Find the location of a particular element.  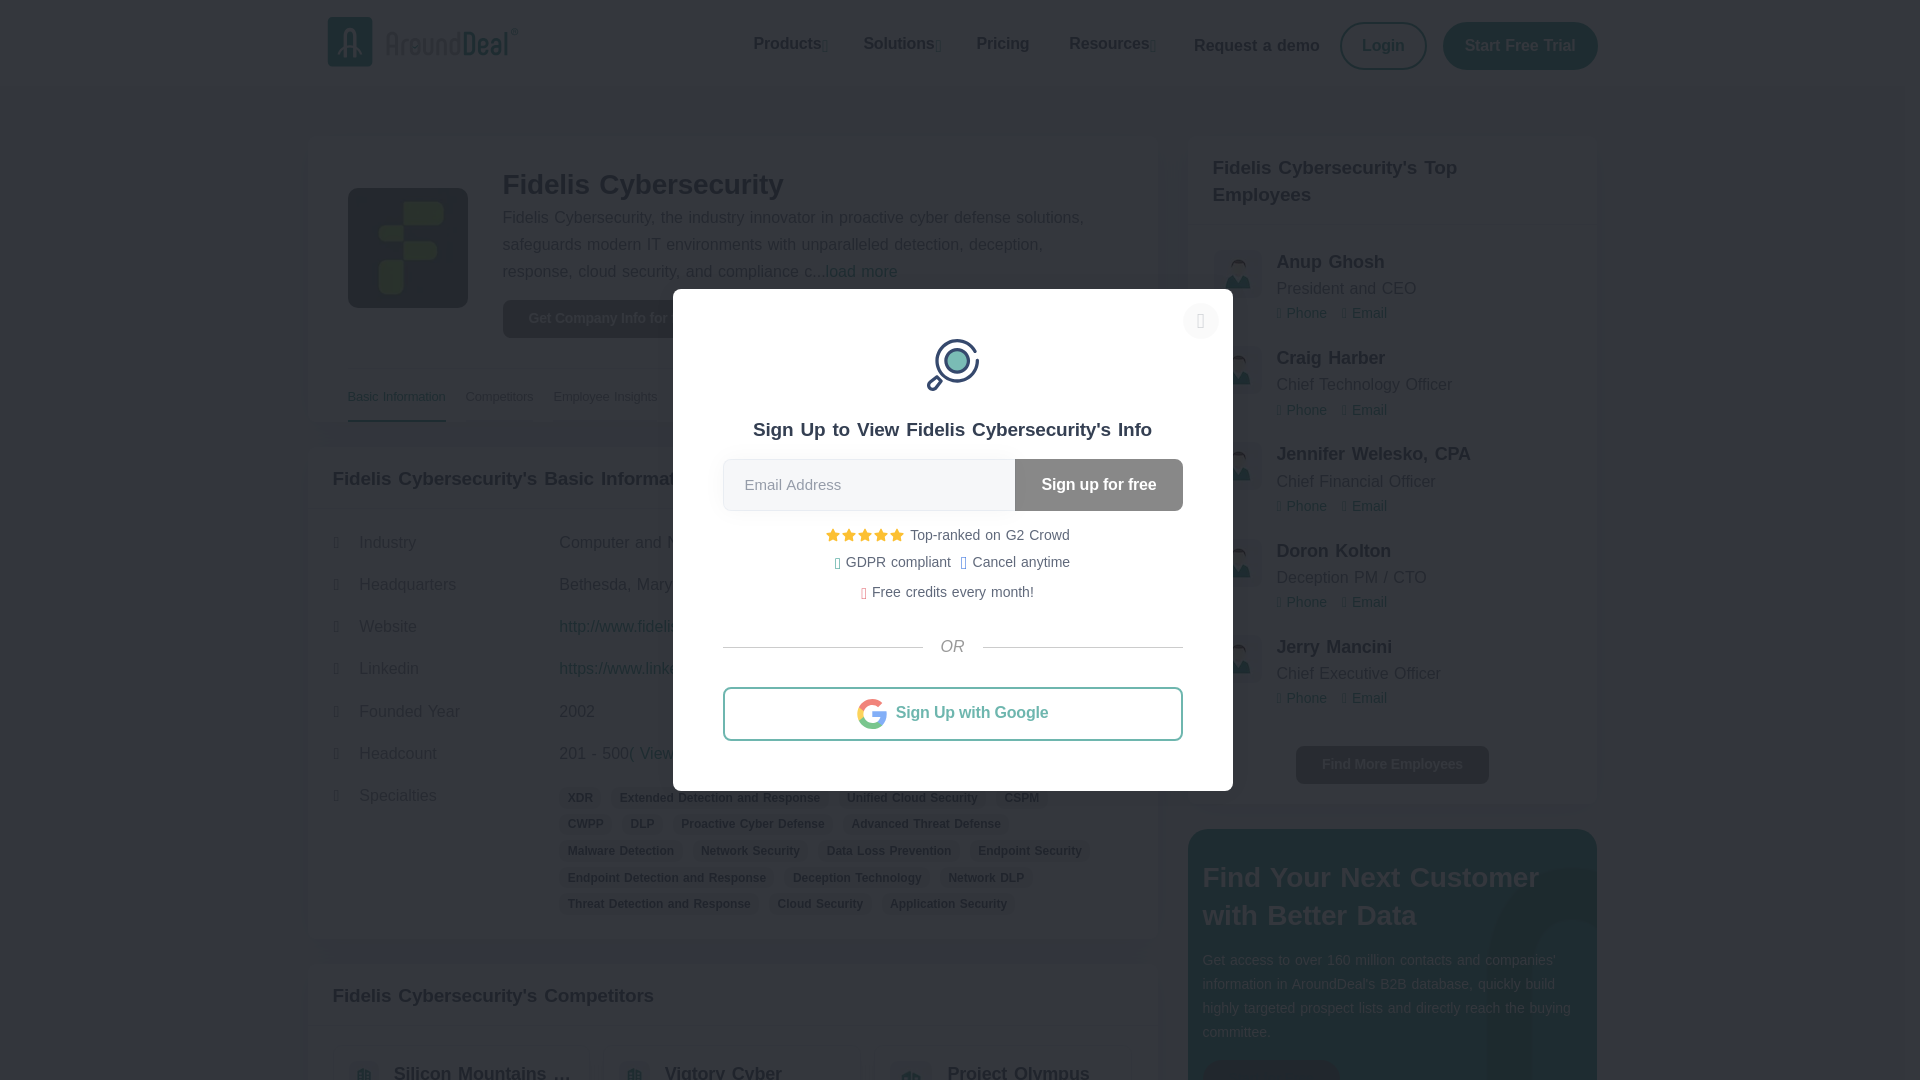

XDR is located at coordinates (579, 798).